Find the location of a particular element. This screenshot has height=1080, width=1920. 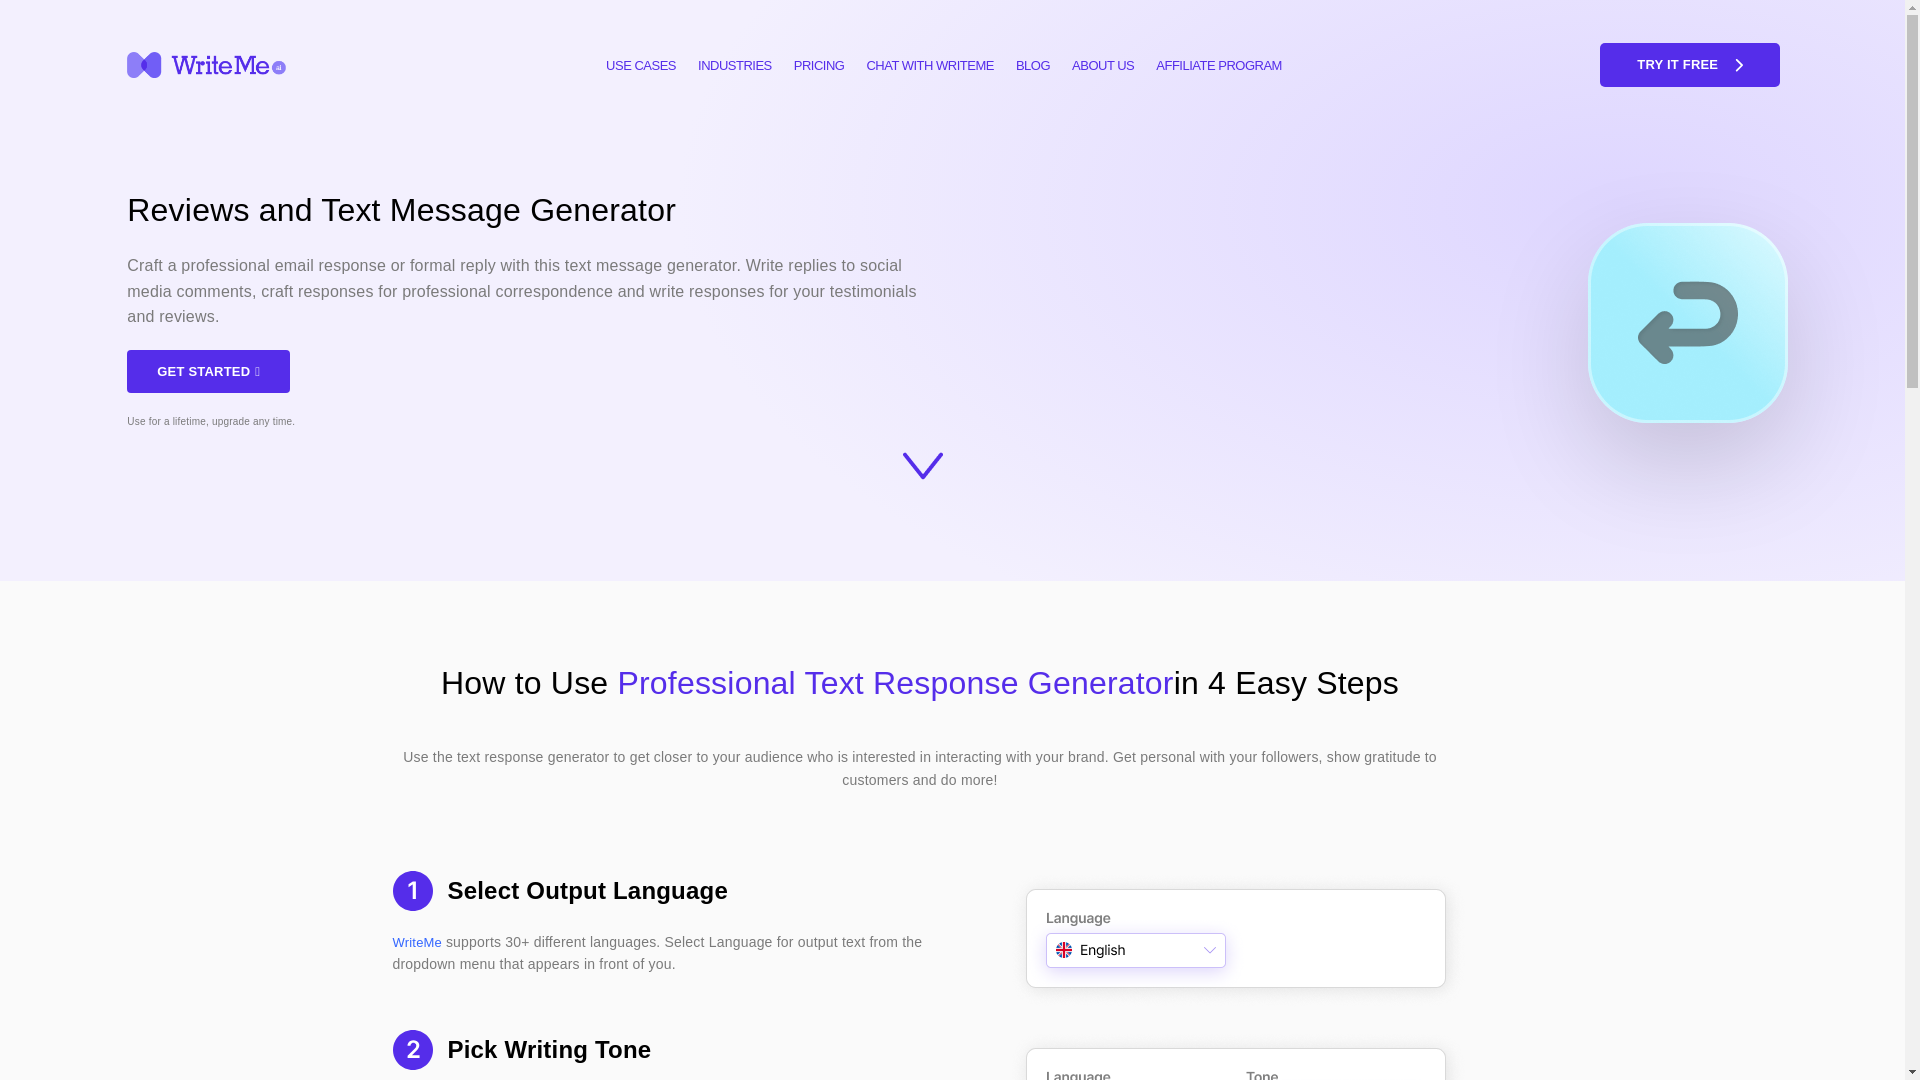

WriteMe is located at coordinates (418, 942).